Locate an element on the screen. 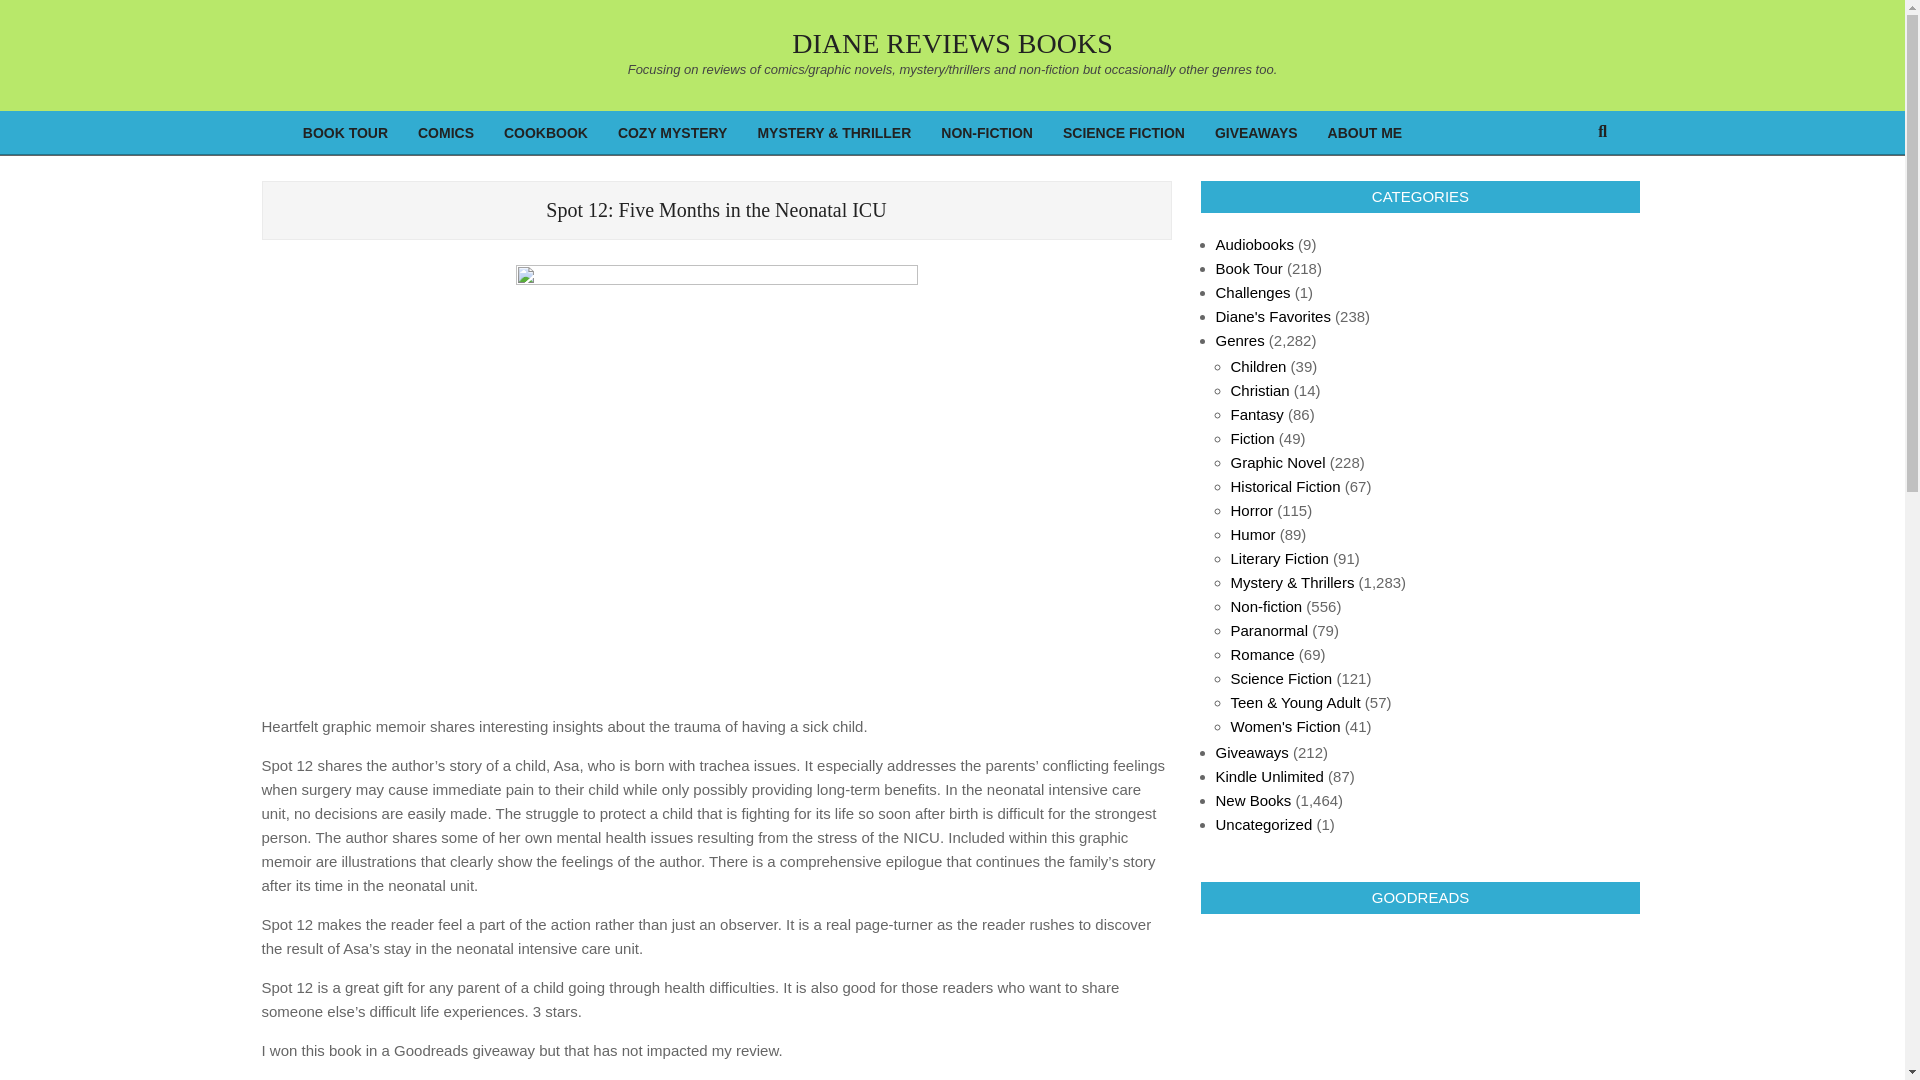 The width and height of the screenshot is (1920, 1080). Genres is located at coordinates (1240, 340).